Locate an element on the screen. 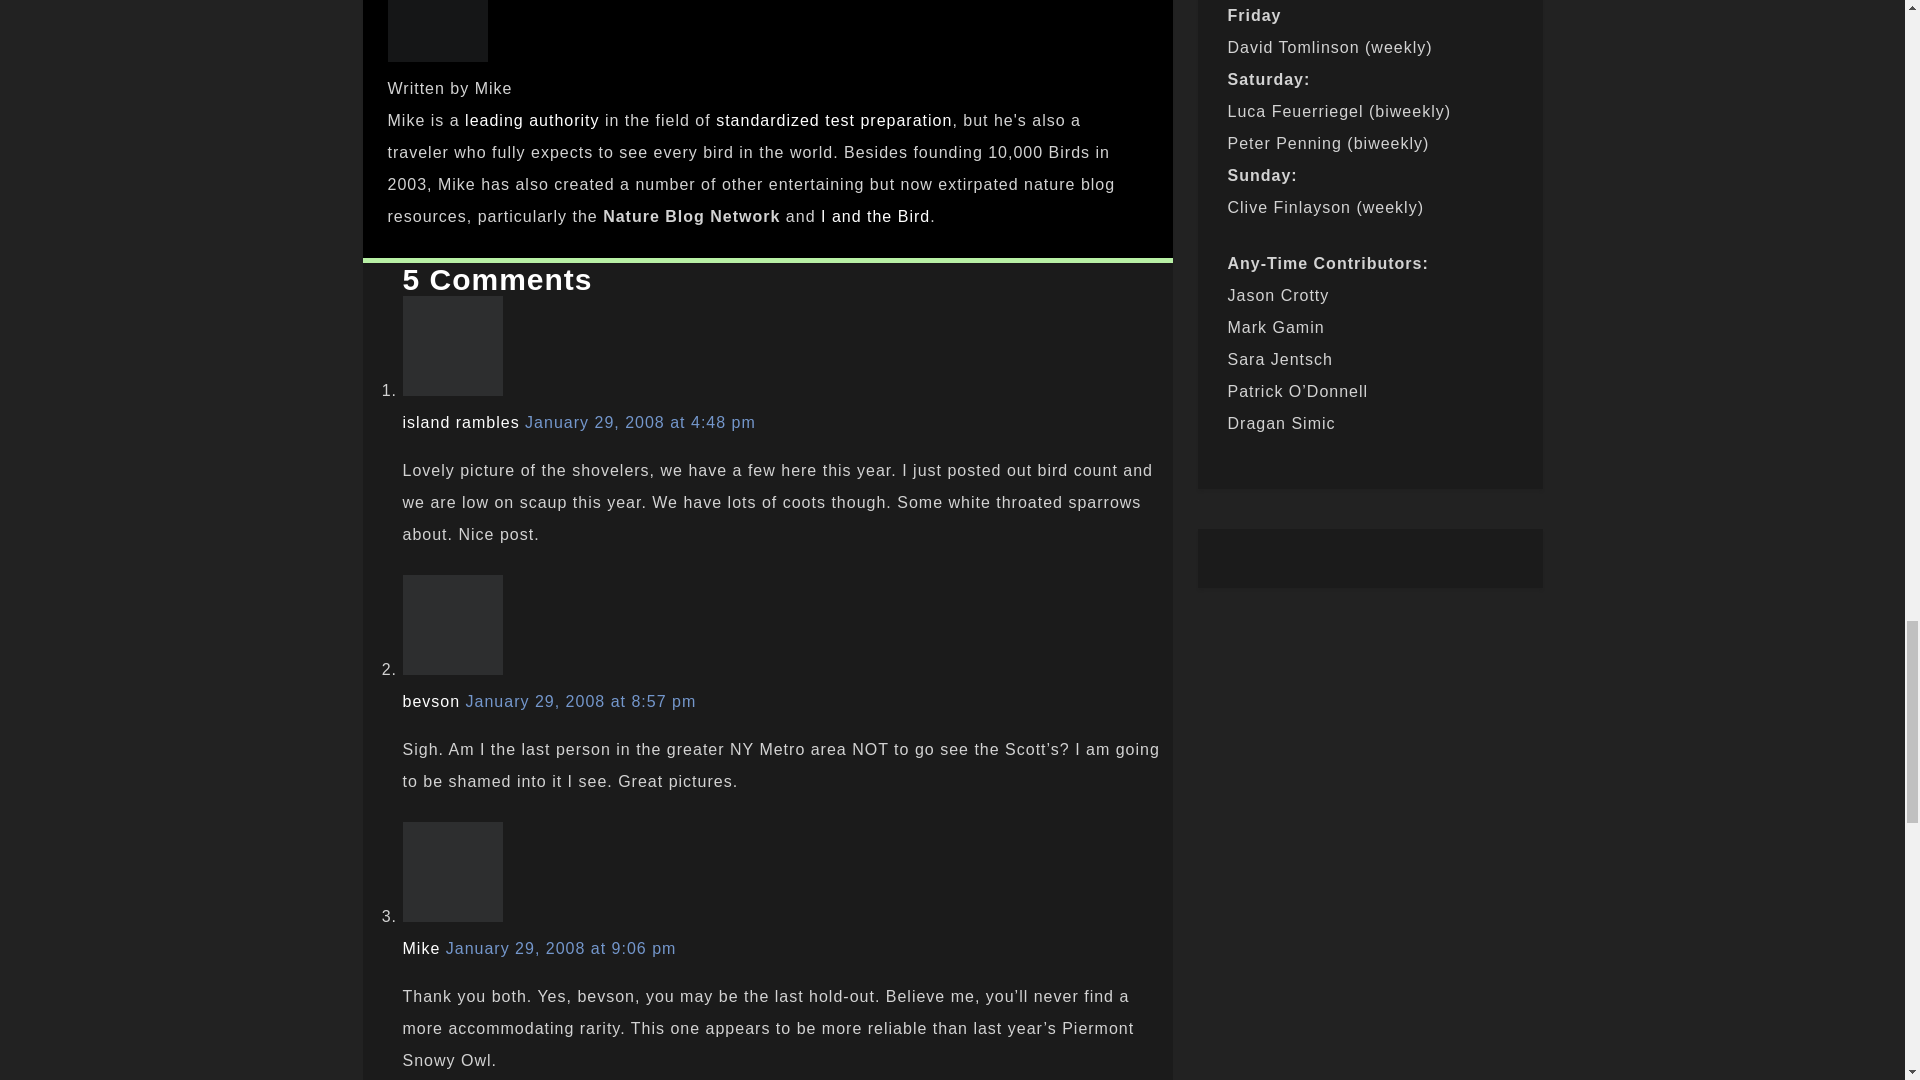 The width and height of the screenshot is (1920, 1080). I and the Bird is located at coordinates (875, 216).